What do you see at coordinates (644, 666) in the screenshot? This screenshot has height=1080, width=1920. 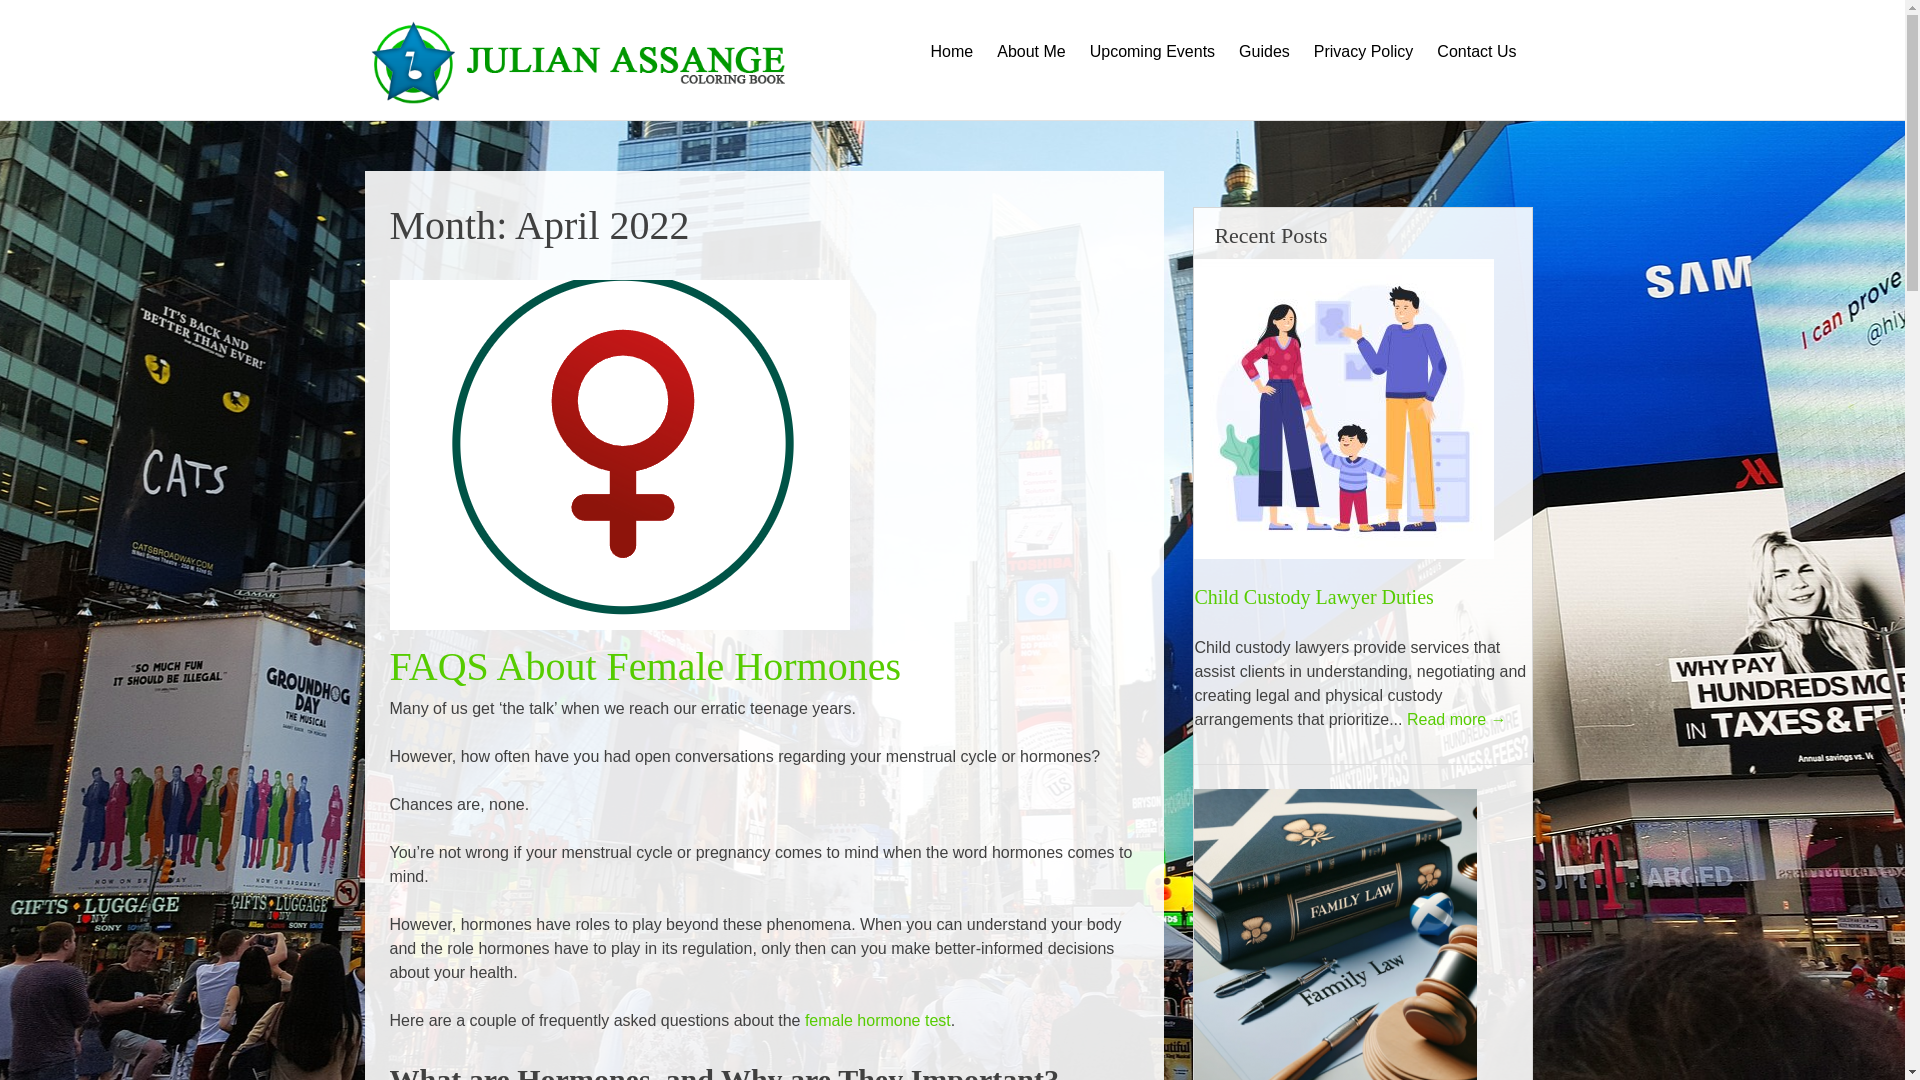 I see `FAQS About Female Hormones` at bounding box center [644, 666].